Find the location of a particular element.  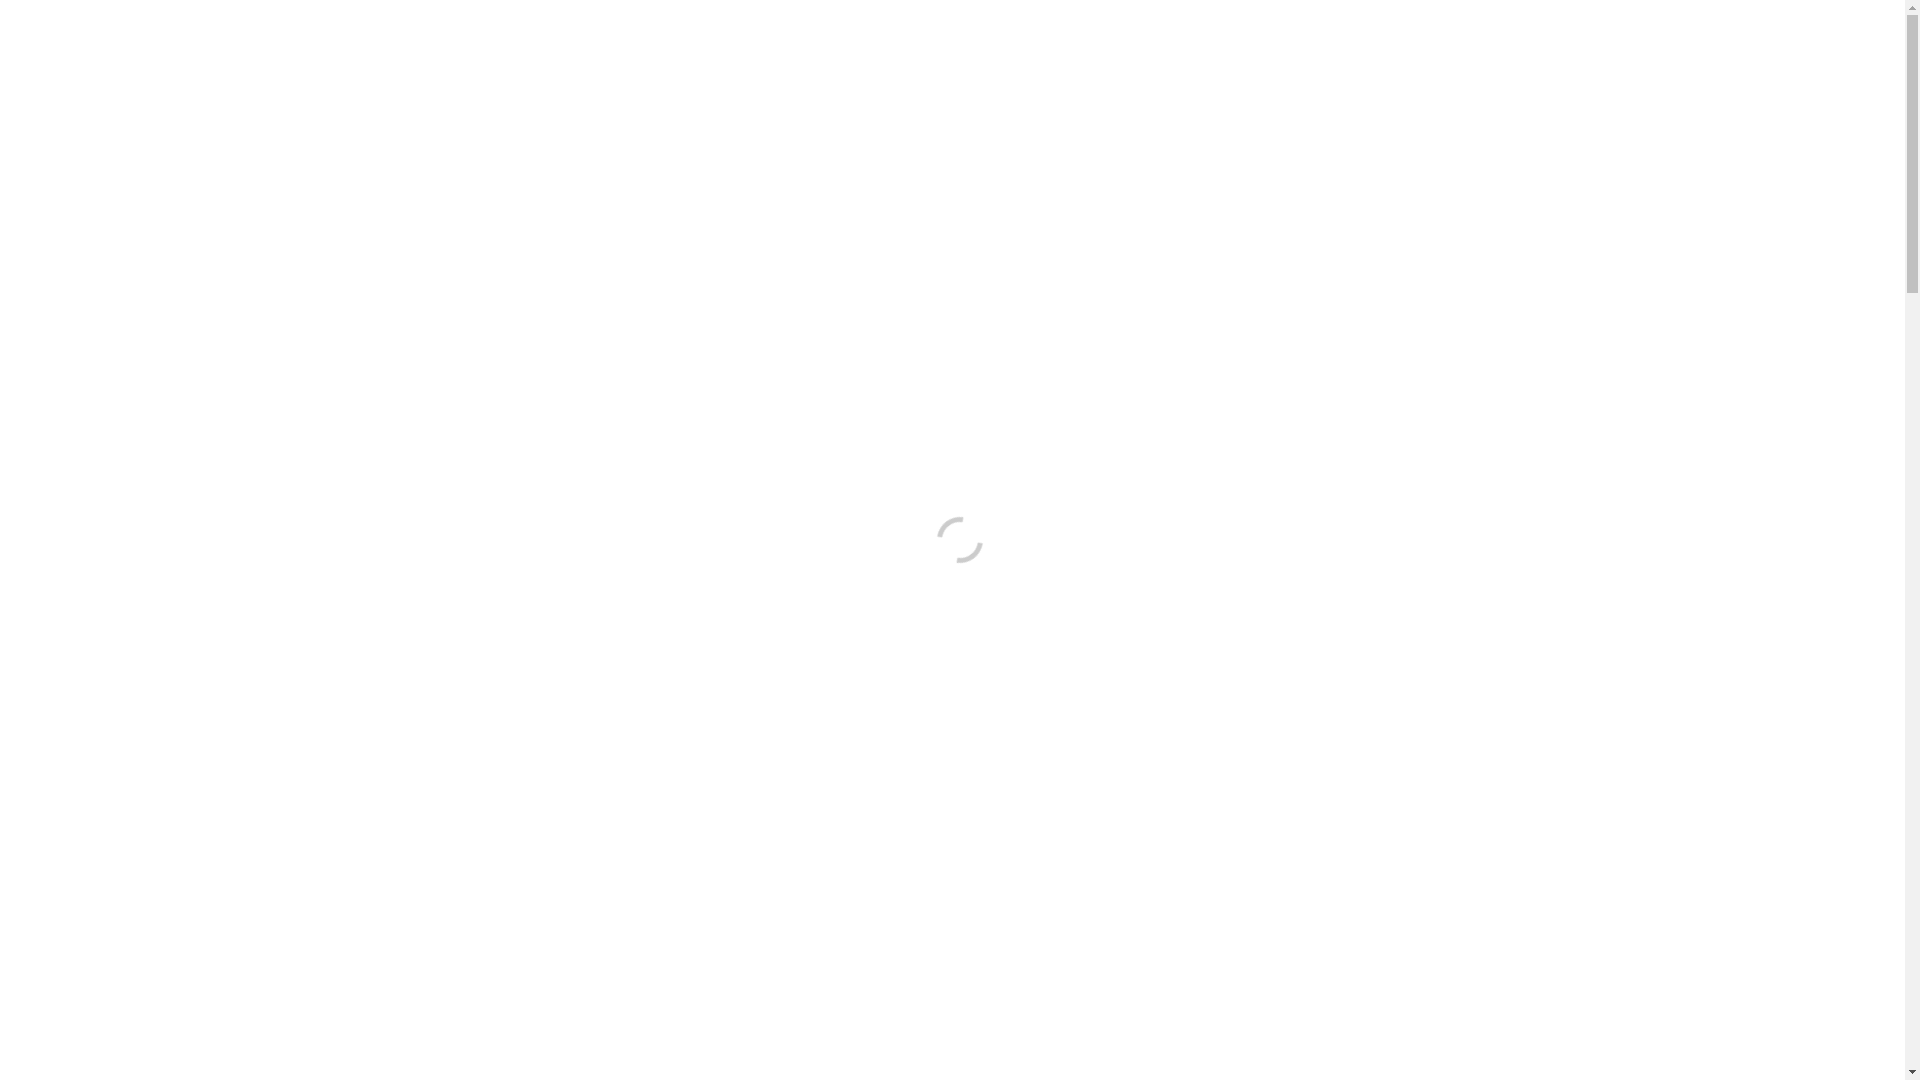

IMG-20201013-WA0033 is located at coordinates (908, 525).